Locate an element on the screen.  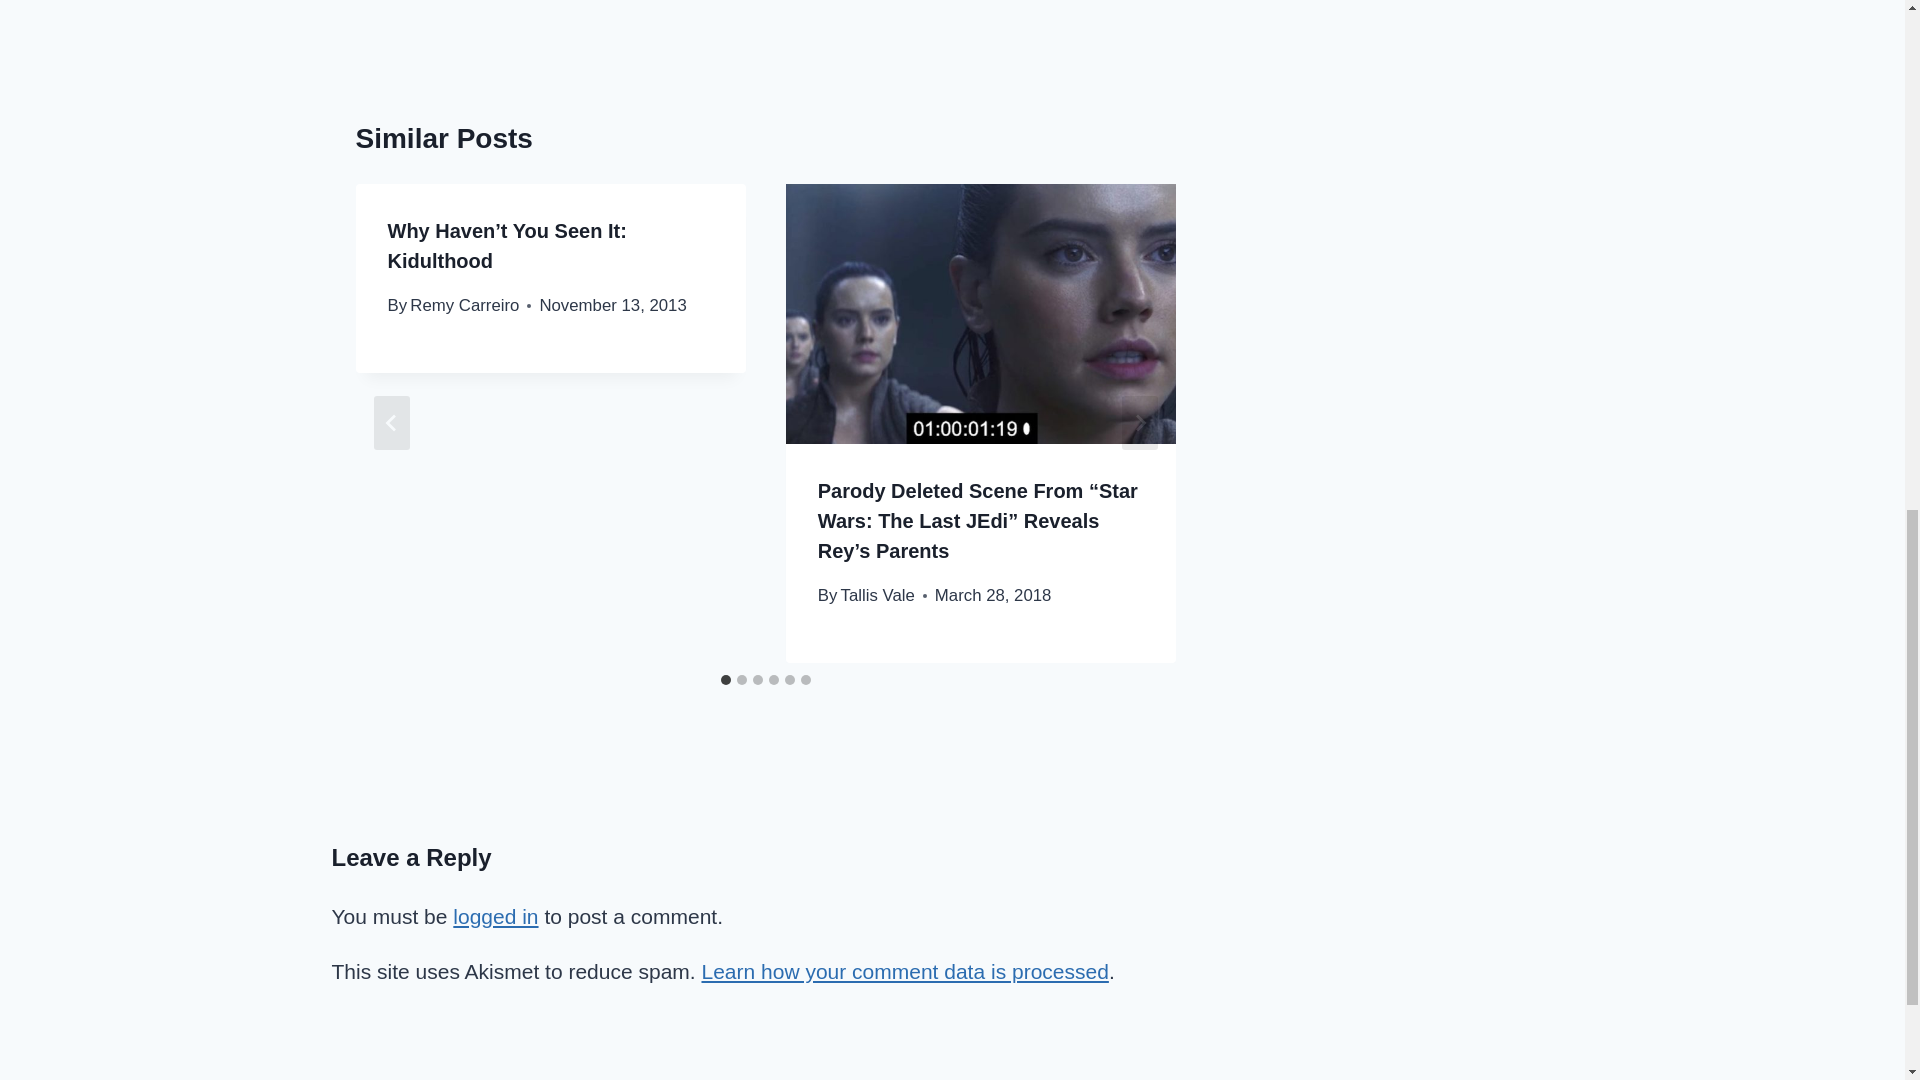
Tallis Vale is located at coordinates (878, 595).